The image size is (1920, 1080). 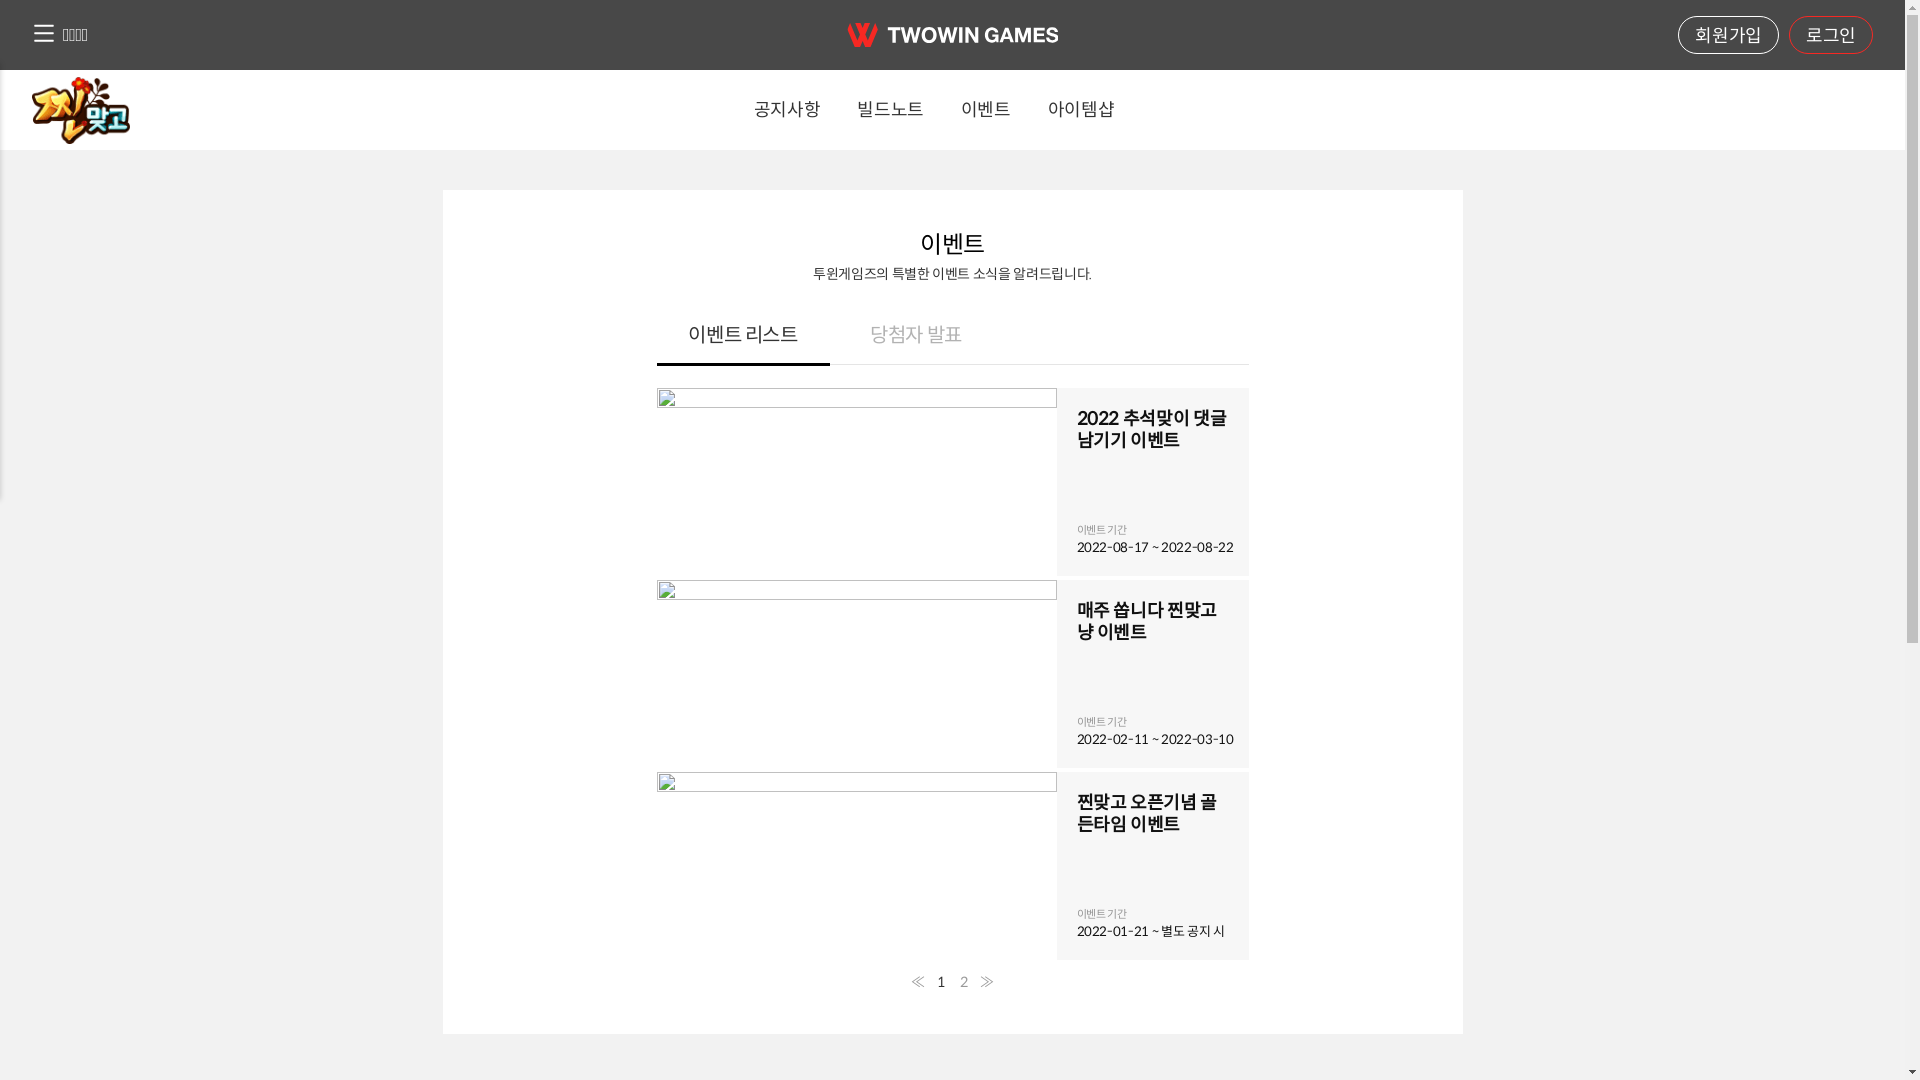 I want to click on 2, so click(x=964, y=982).